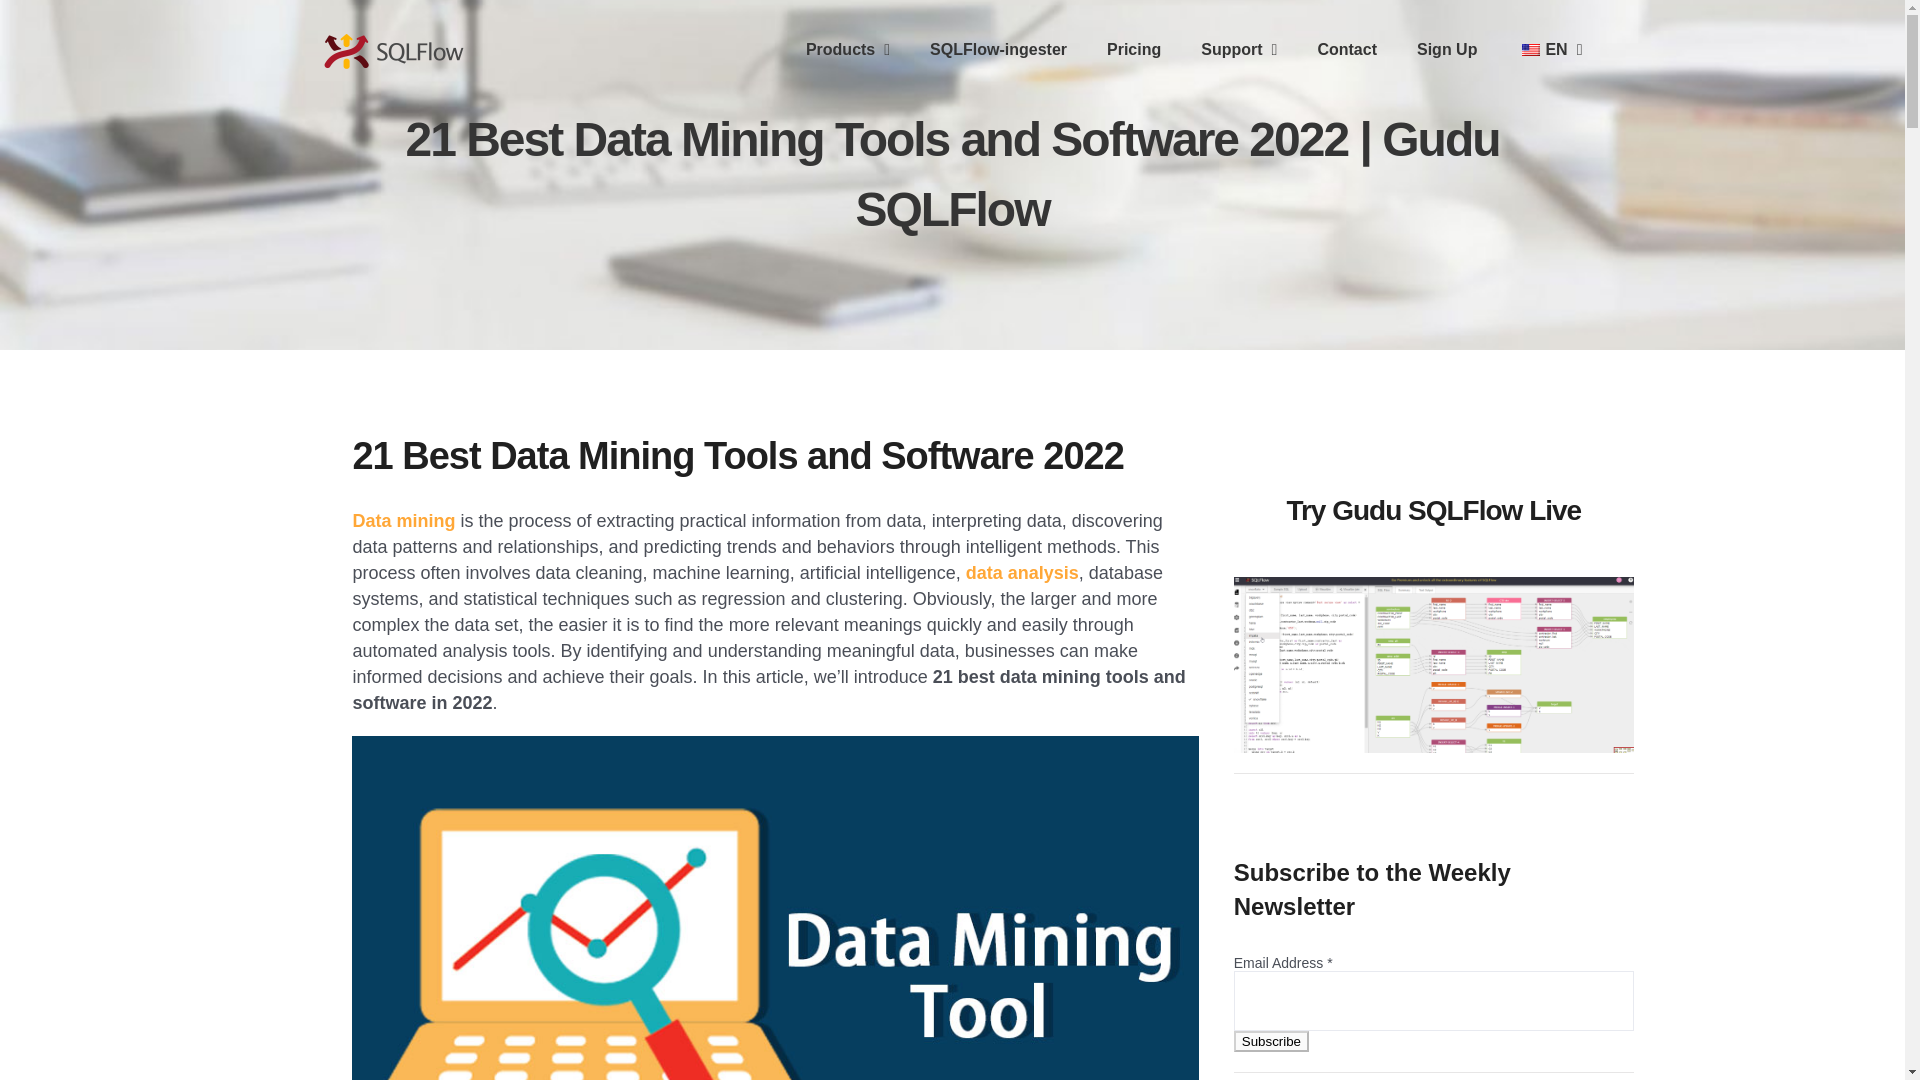 The width and height of the screenshot is (1920, 1080). I want to click on Subscribe, so click(1272, 1041).